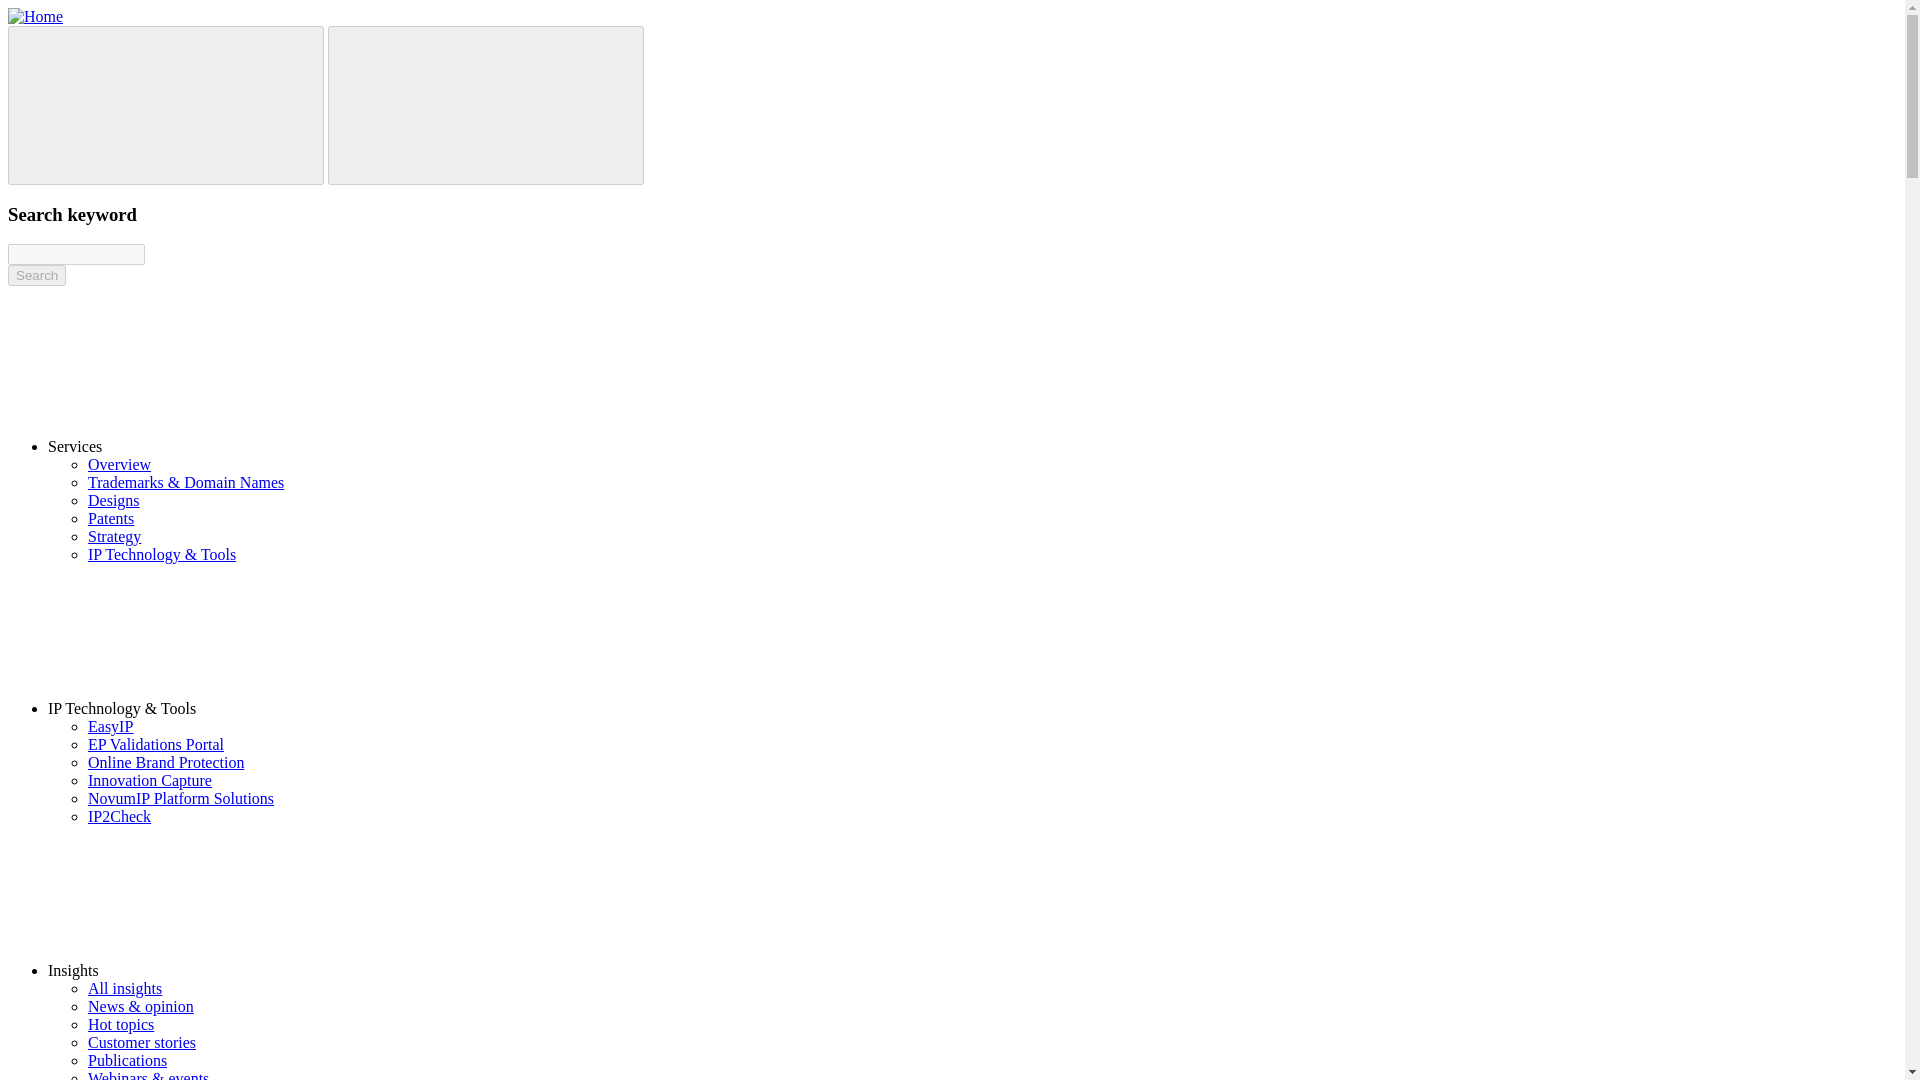 This screenshot has width=1920, height=1080. I want to click on EP Validations Portal, so click(156, 744).